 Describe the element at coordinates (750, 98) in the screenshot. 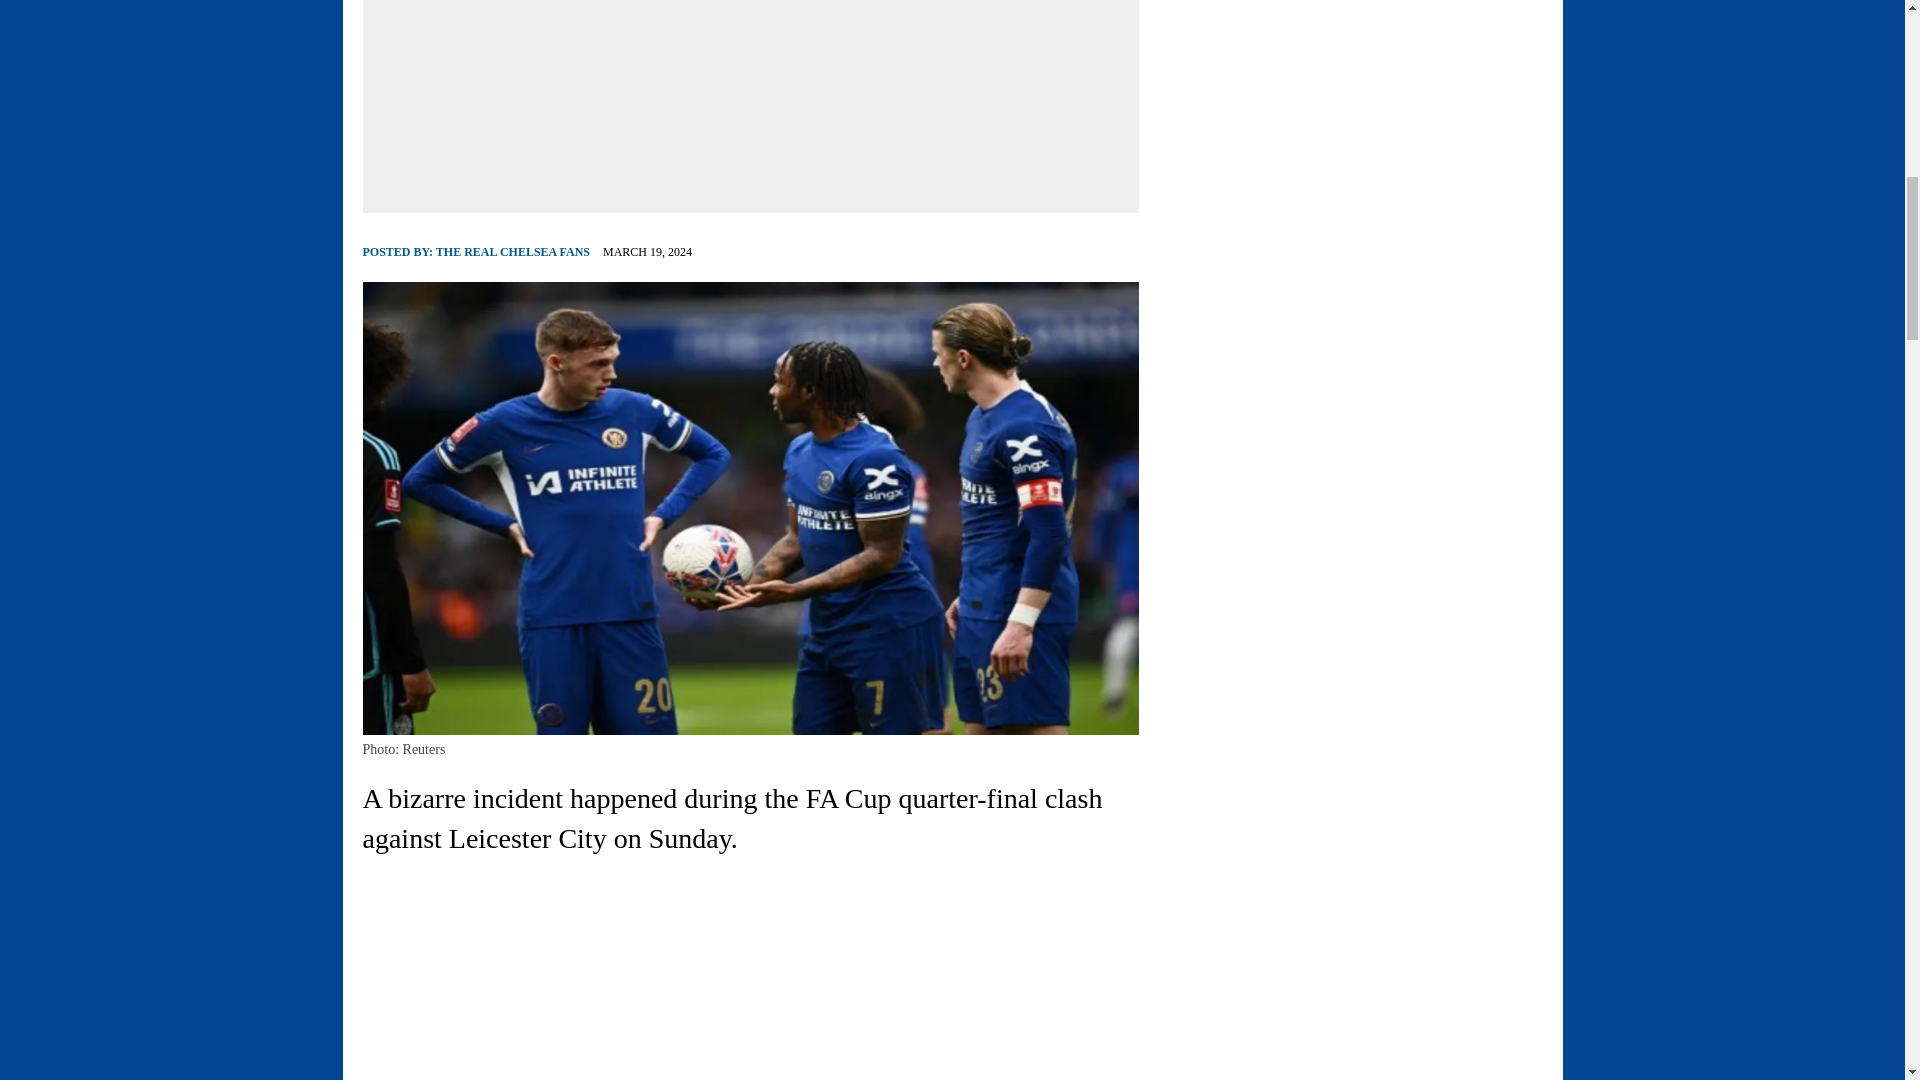

I see `Advertisement` at that location.